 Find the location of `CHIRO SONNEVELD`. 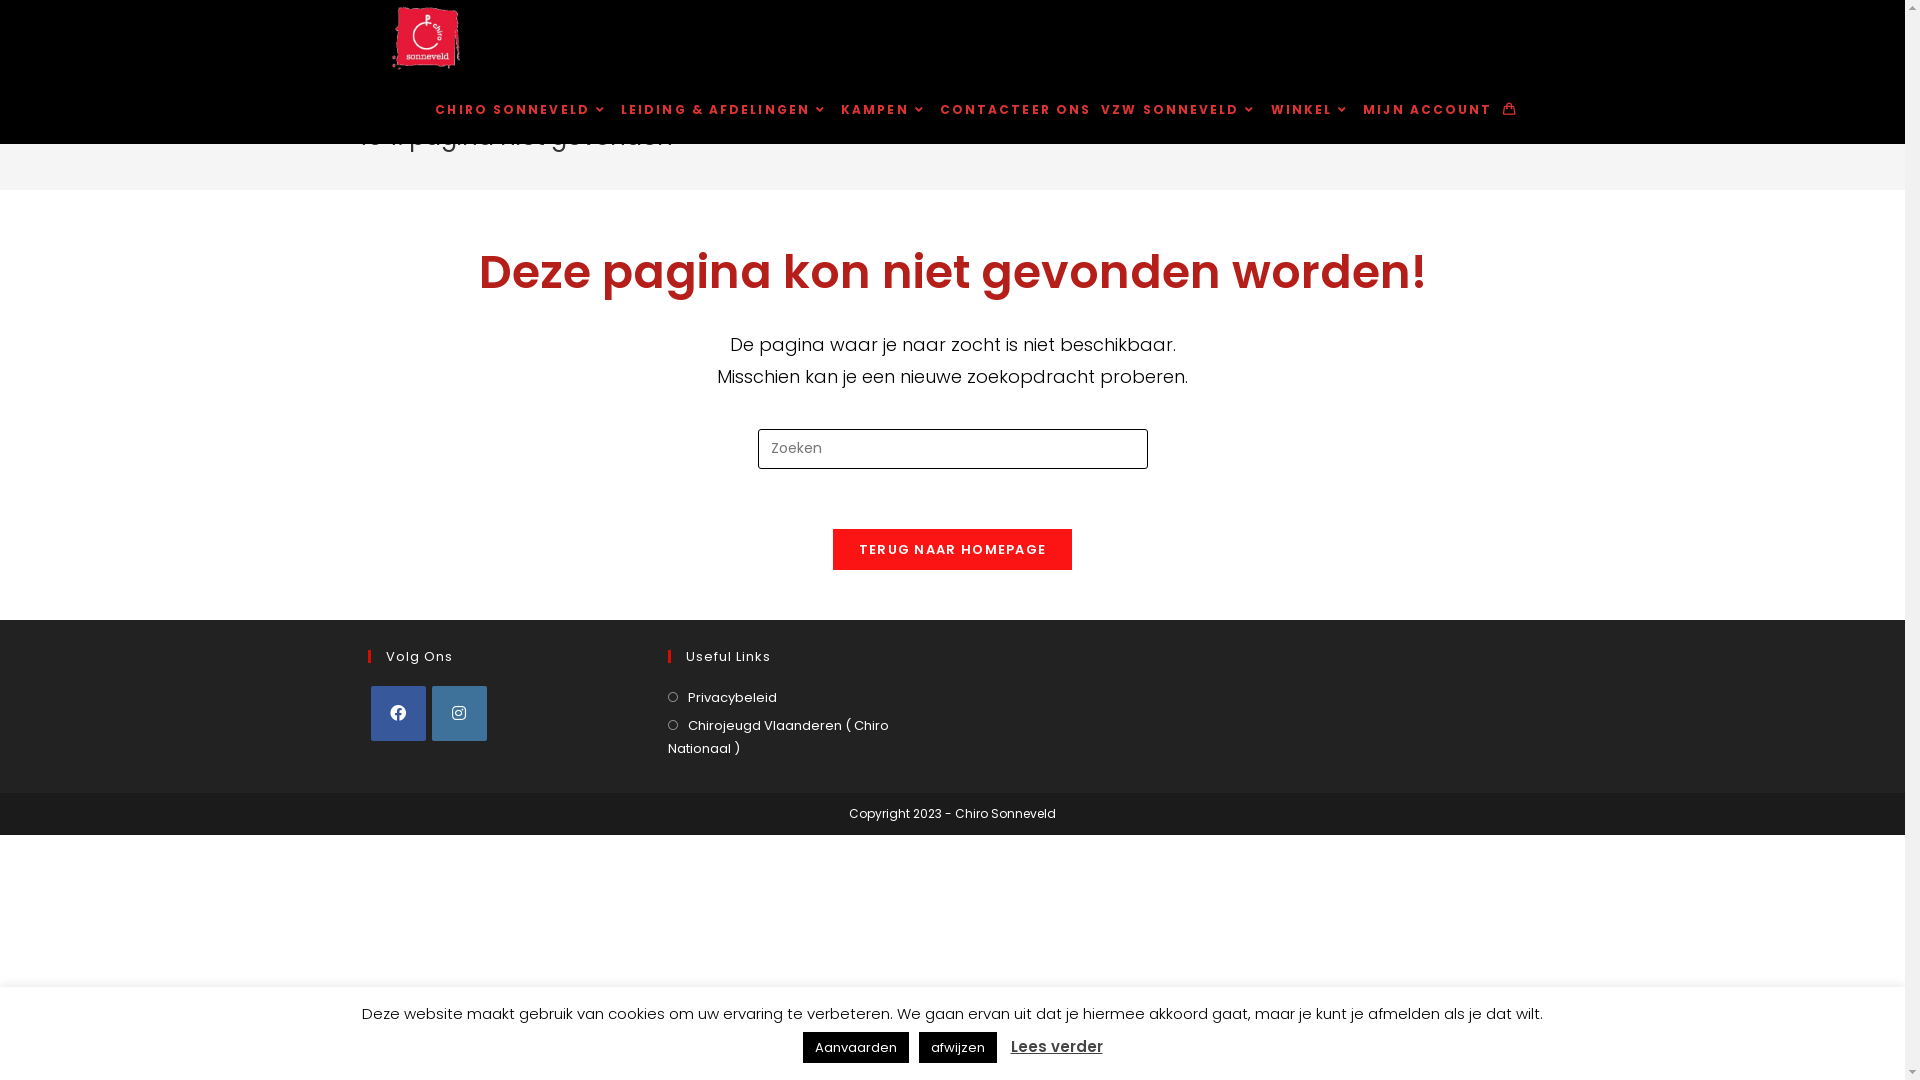

CHIRO SONNEVELD is located at coordinates (523, 110).